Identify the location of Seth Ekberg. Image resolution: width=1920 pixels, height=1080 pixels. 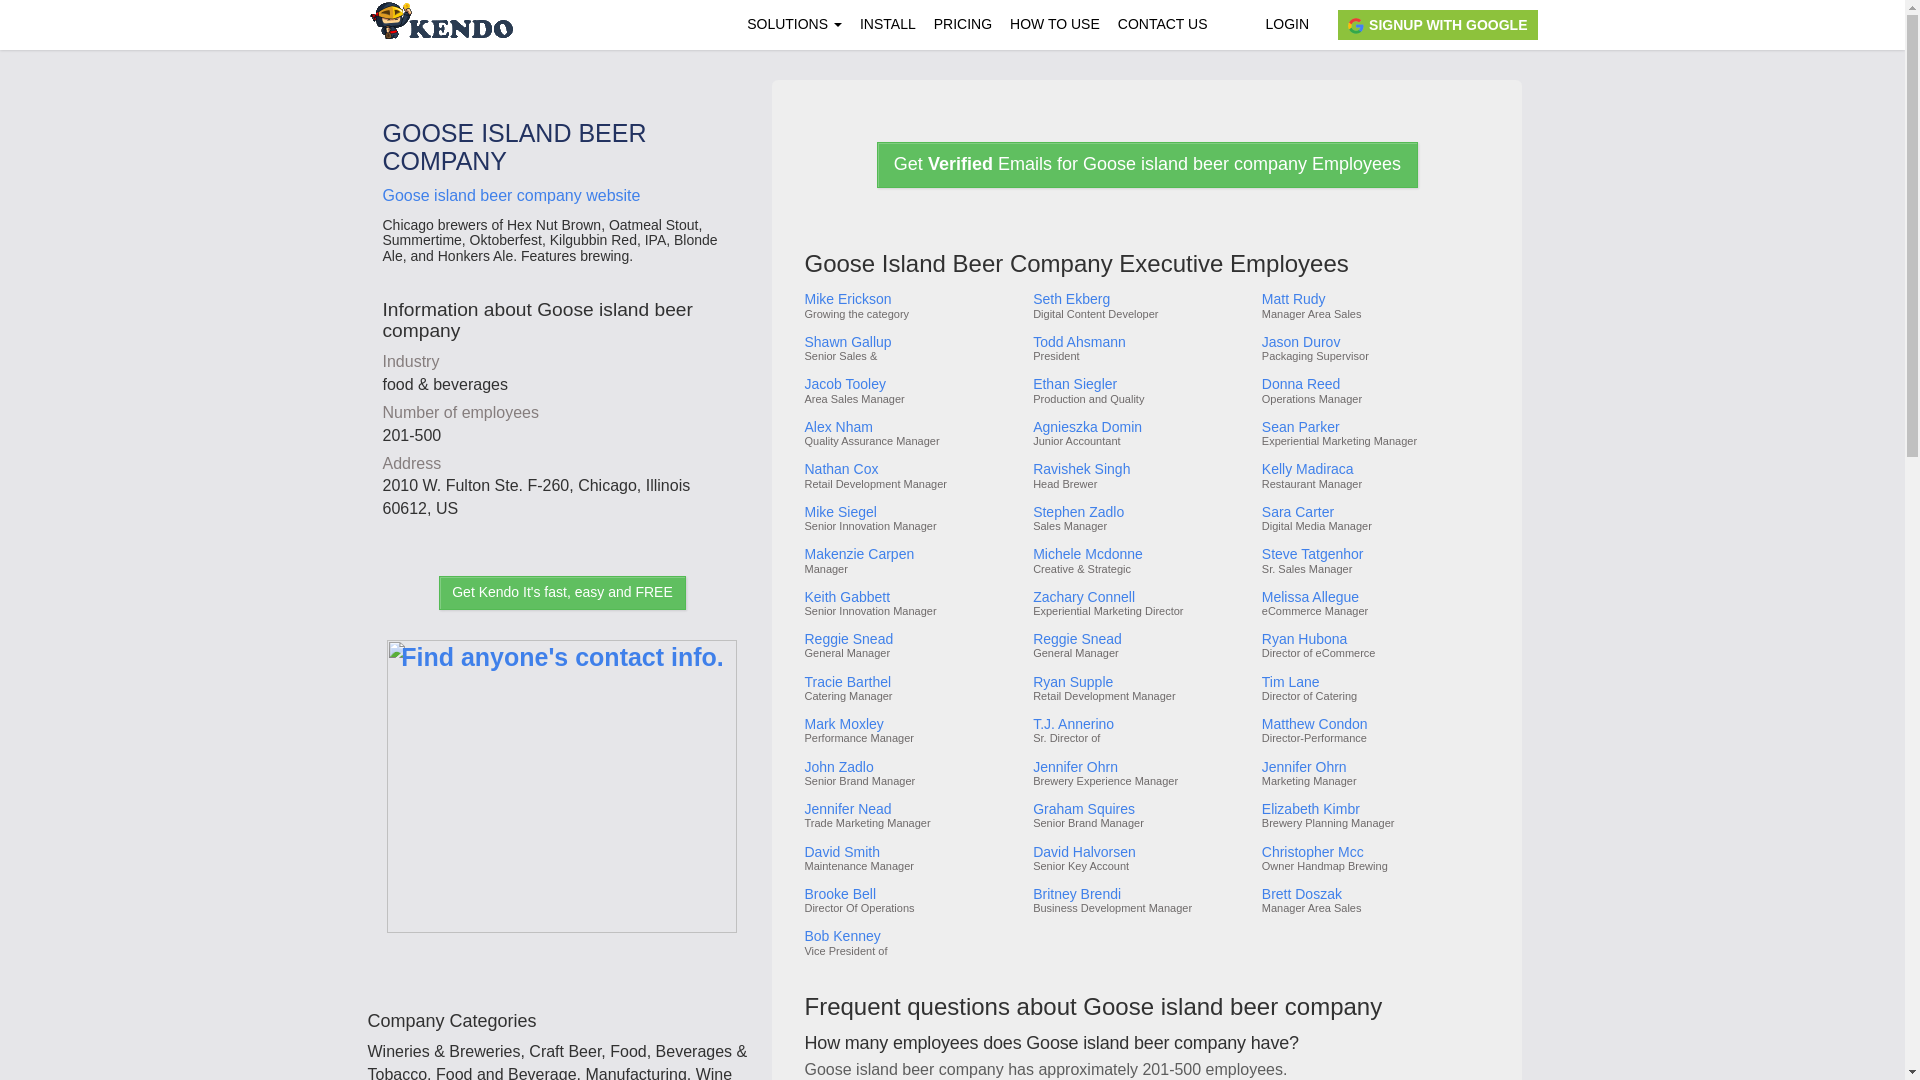
(1139, 298).